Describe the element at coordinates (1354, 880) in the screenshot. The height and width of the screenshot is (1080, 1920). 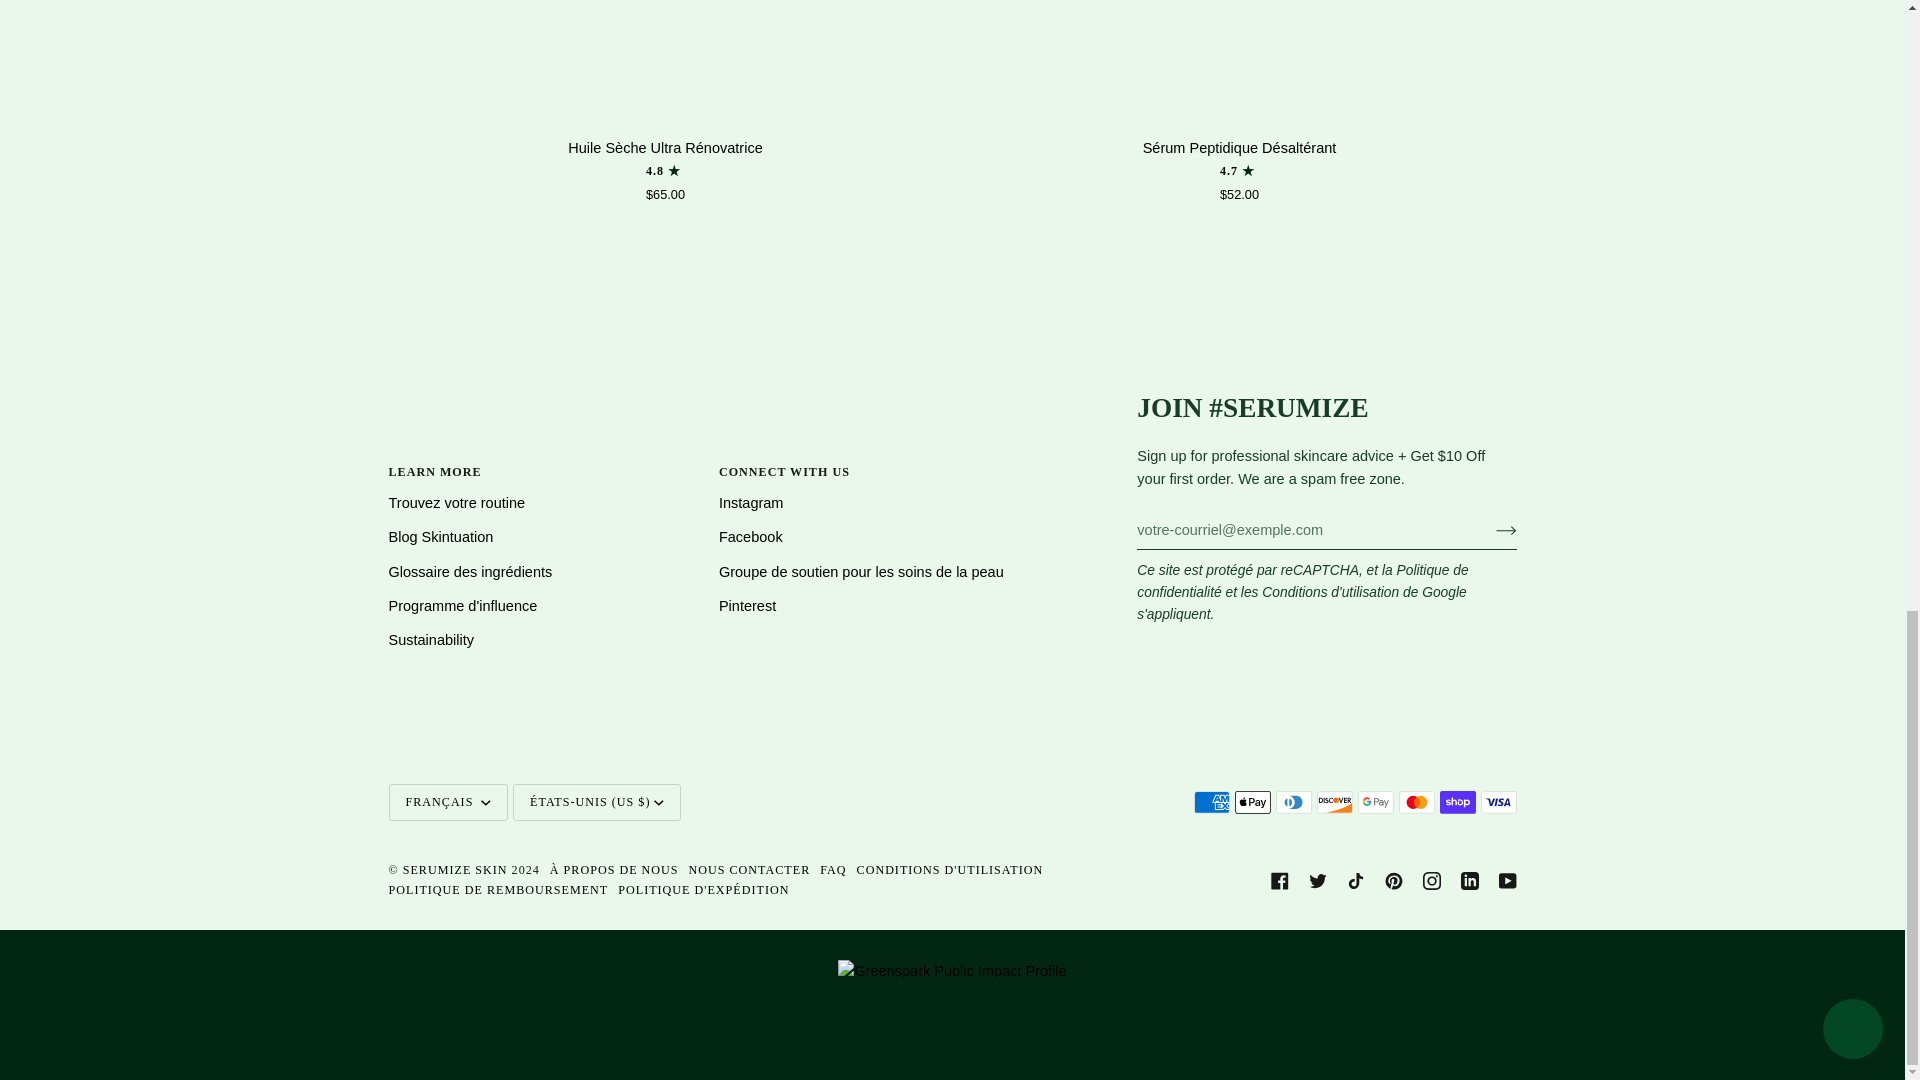
I see `Tiktok` at that location.